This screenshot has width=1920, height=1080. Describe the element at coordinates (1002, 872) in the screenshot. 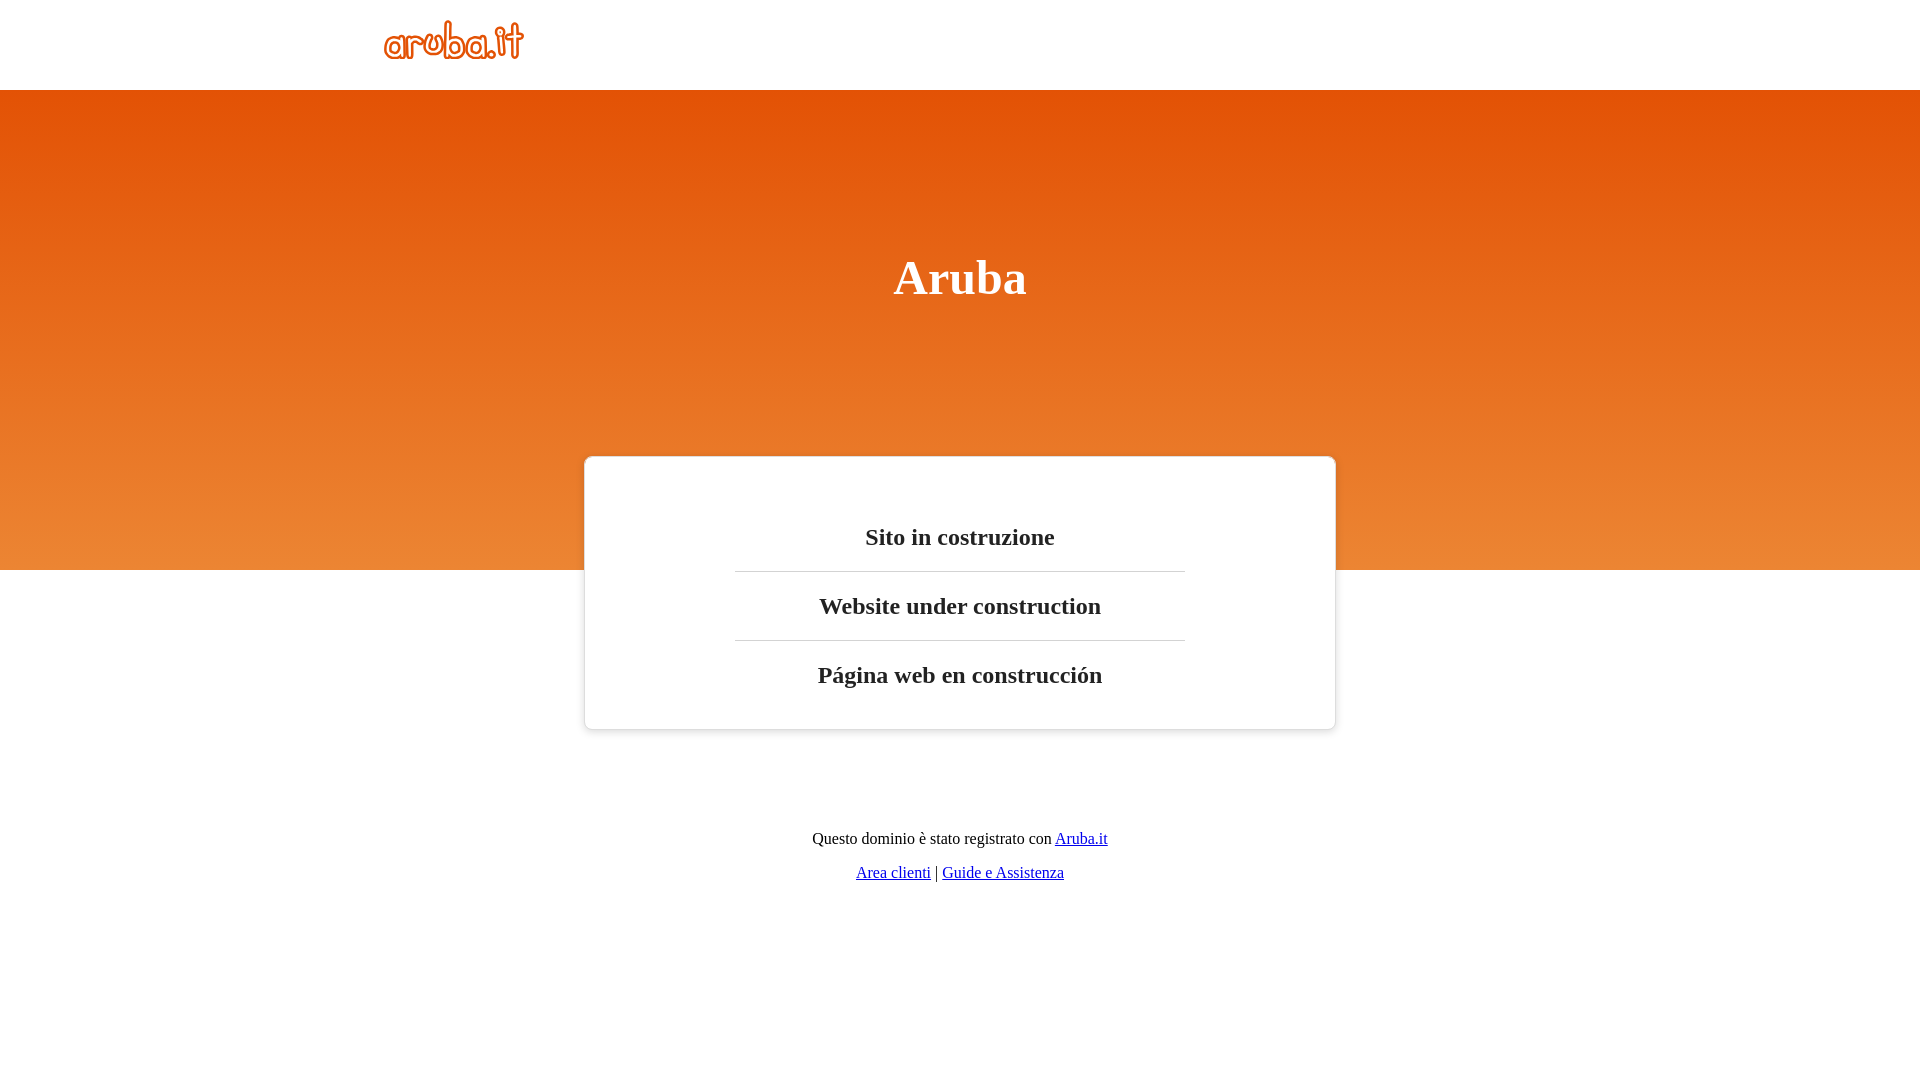

I see `Guide e Assistenza` at that location.